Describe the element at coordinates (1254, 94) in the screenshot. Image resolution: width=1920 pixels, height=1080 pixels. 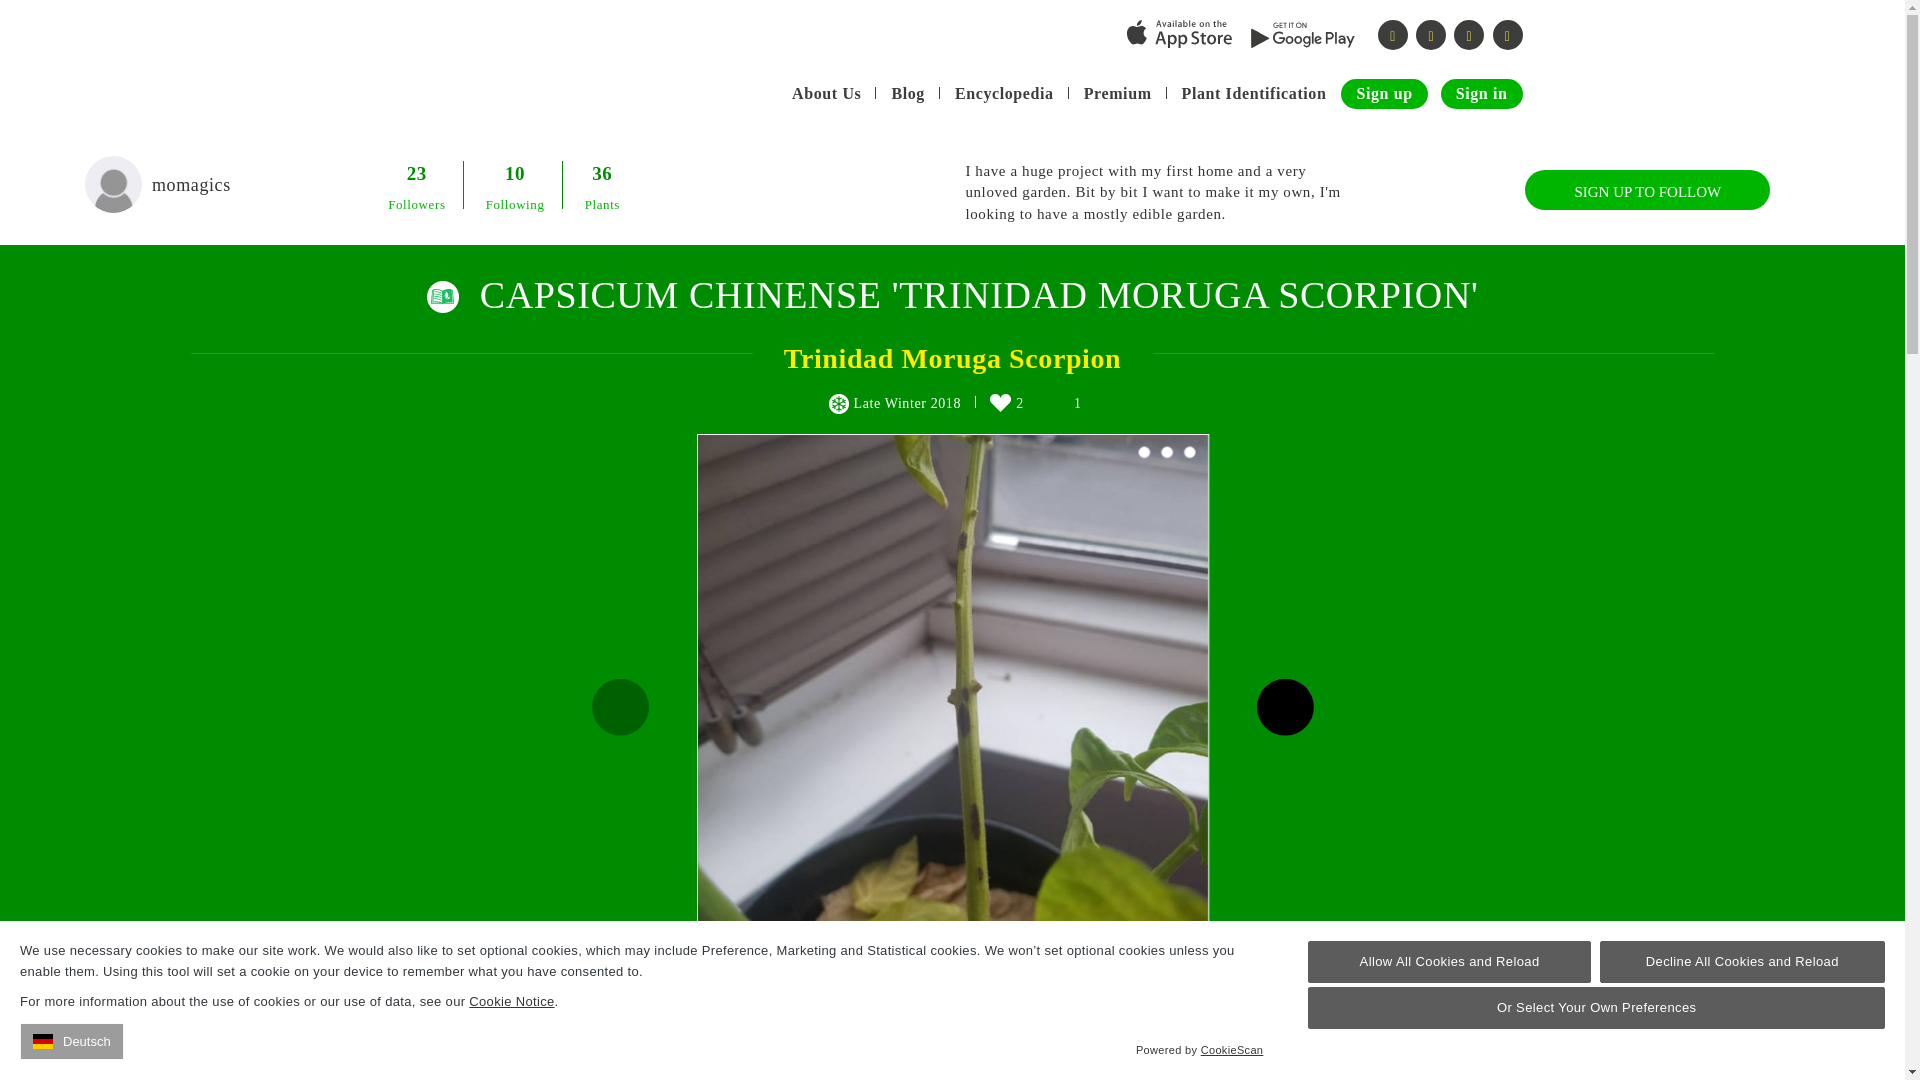
I see `Plant Identification` at that location.